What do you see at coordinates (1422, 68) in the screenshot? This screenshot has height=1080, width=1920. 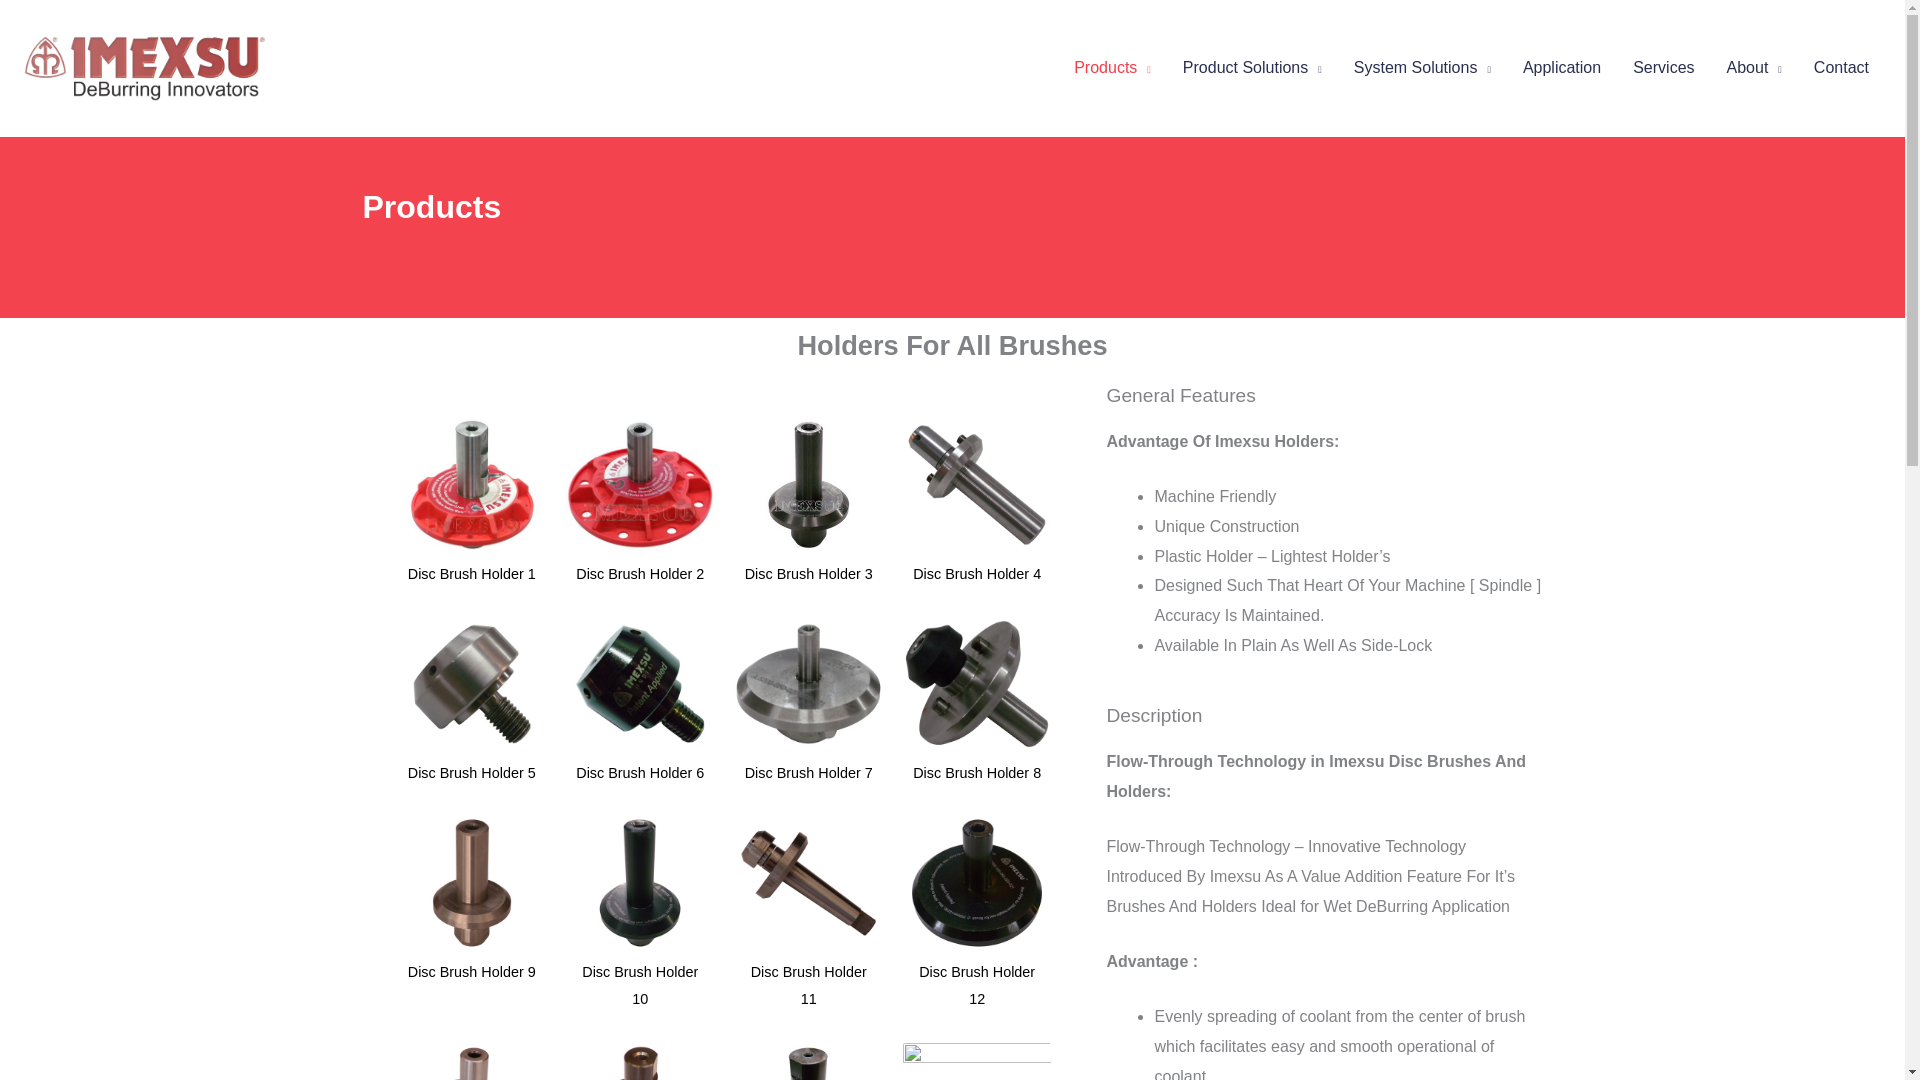 I see `System Solutions` at bounding box center [1422, 68].